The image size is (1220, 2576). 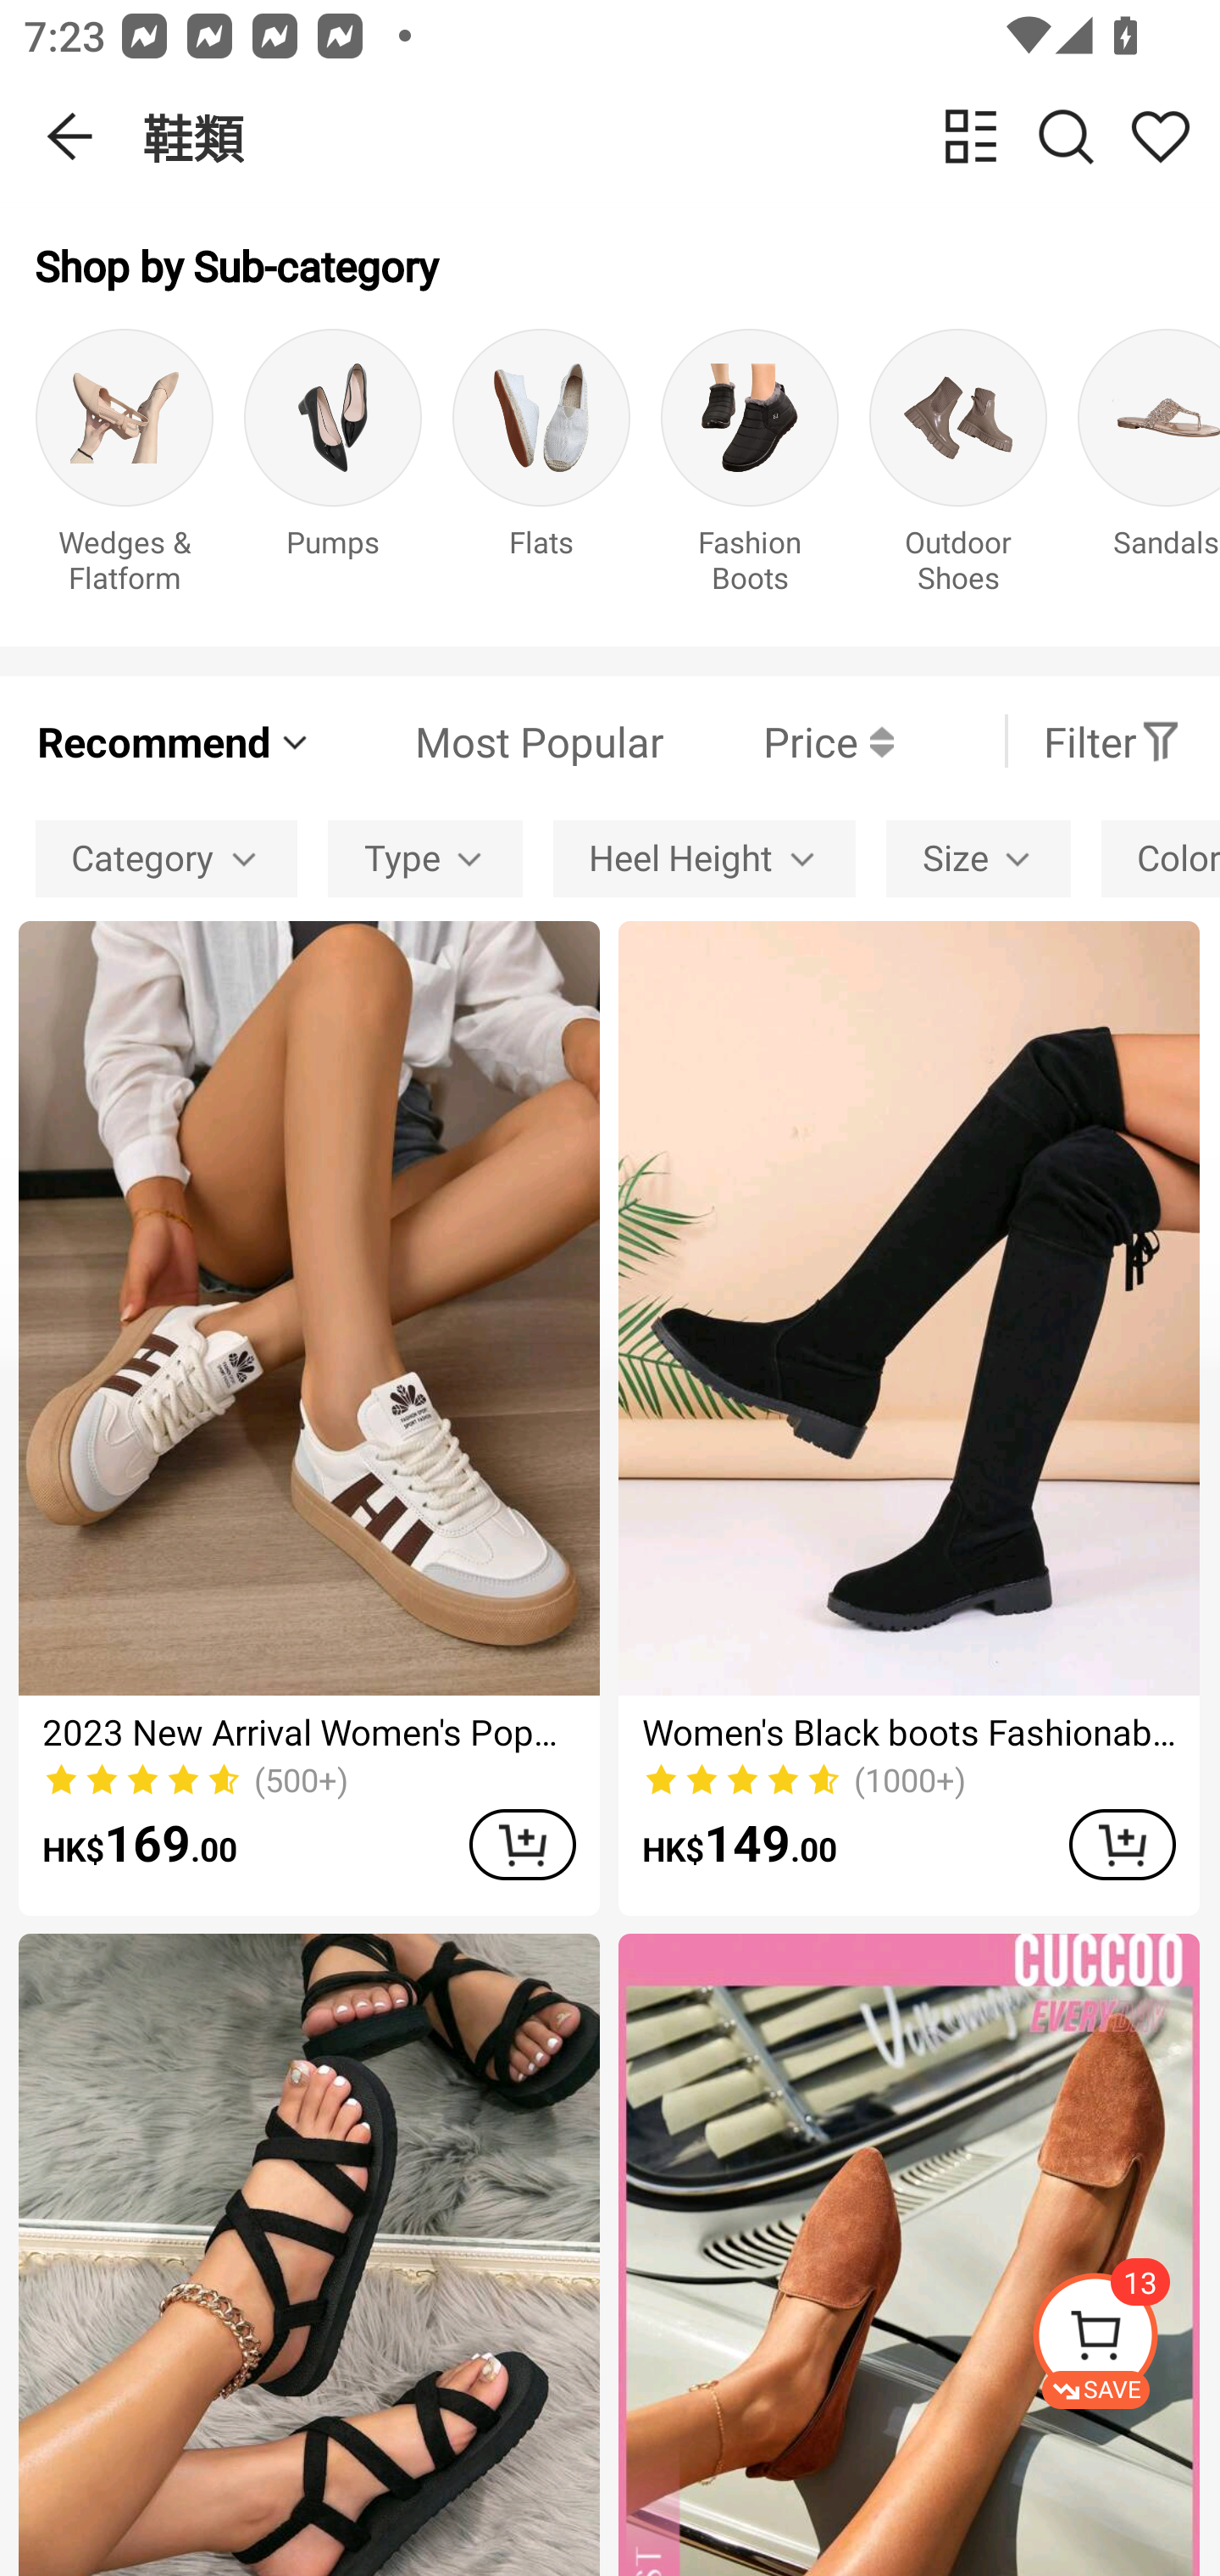 I want to click on ADD TO CART, so click(x=1122, y=1844).